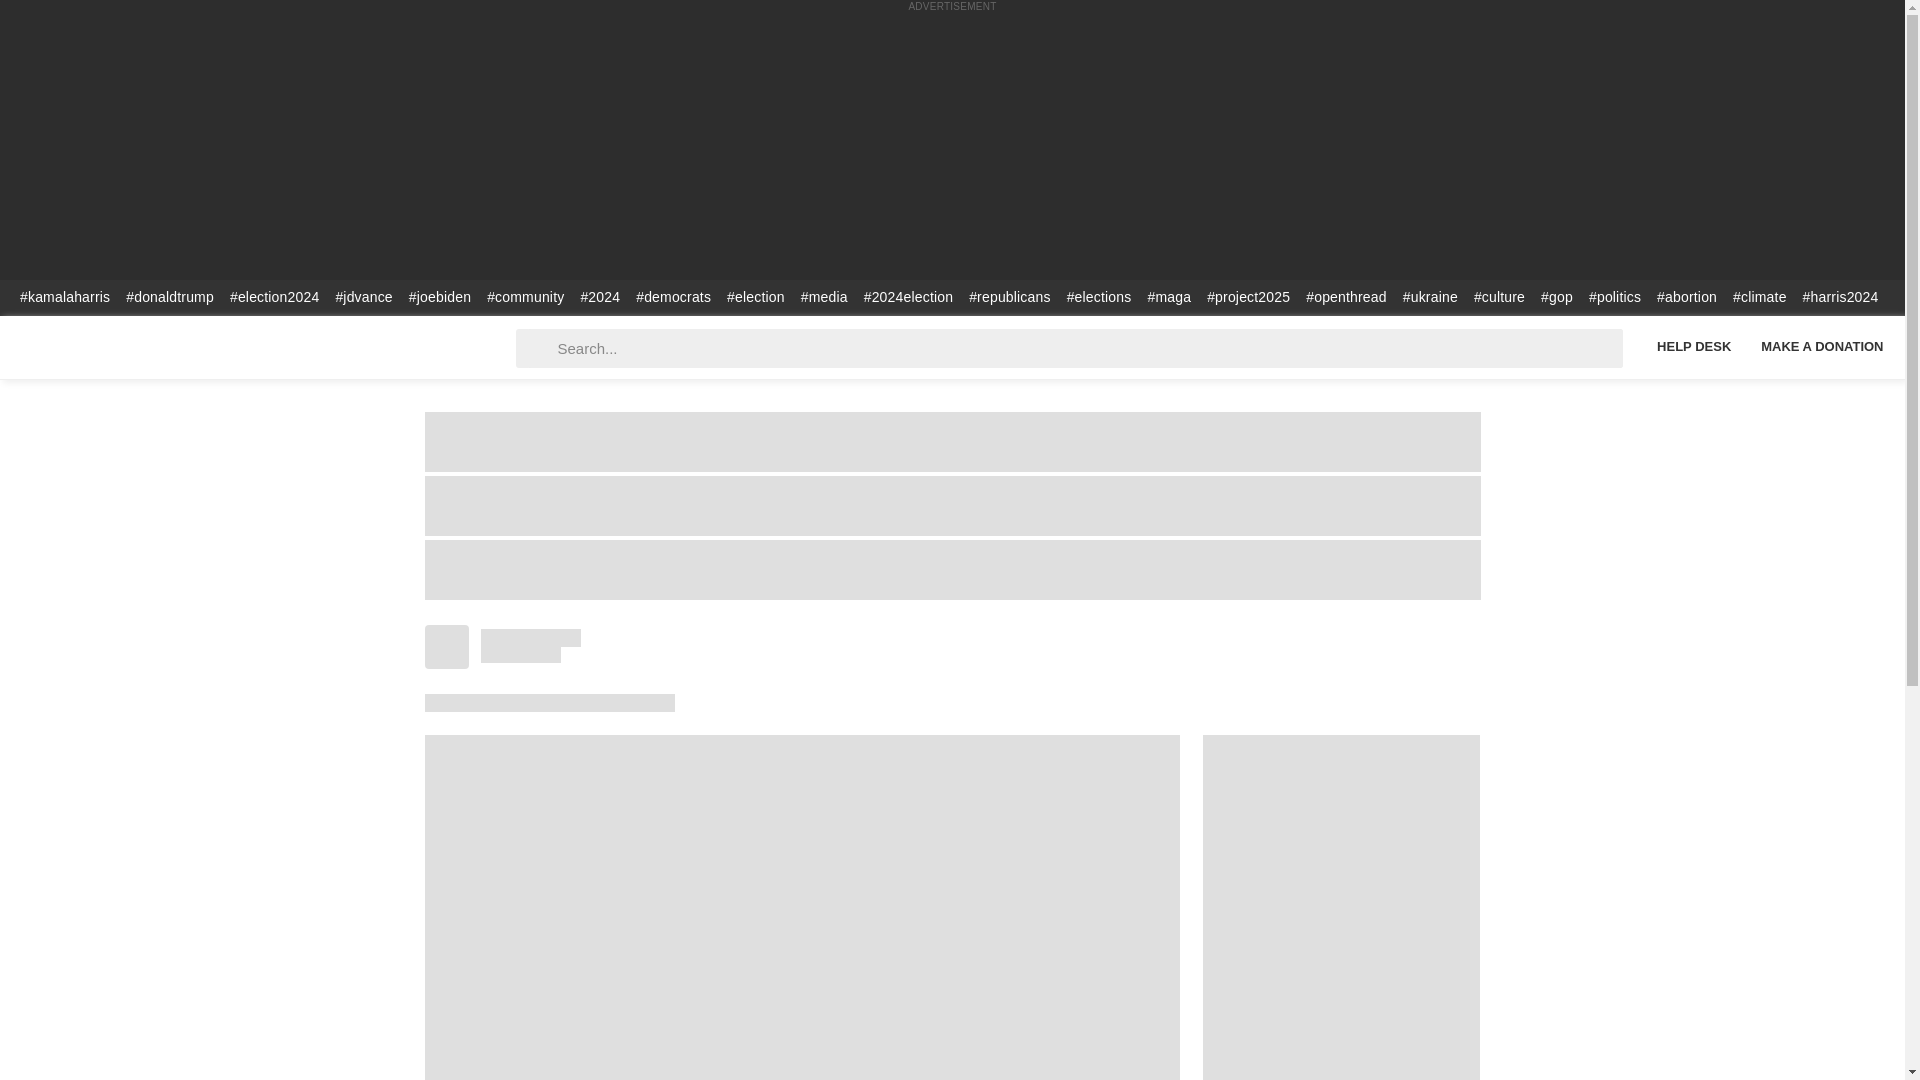 The image size is (1920, 1080). What do you see at coordinates (1693, 346) in the screenshot?
I see `Help Desk` at bounding box center [1693, 346].